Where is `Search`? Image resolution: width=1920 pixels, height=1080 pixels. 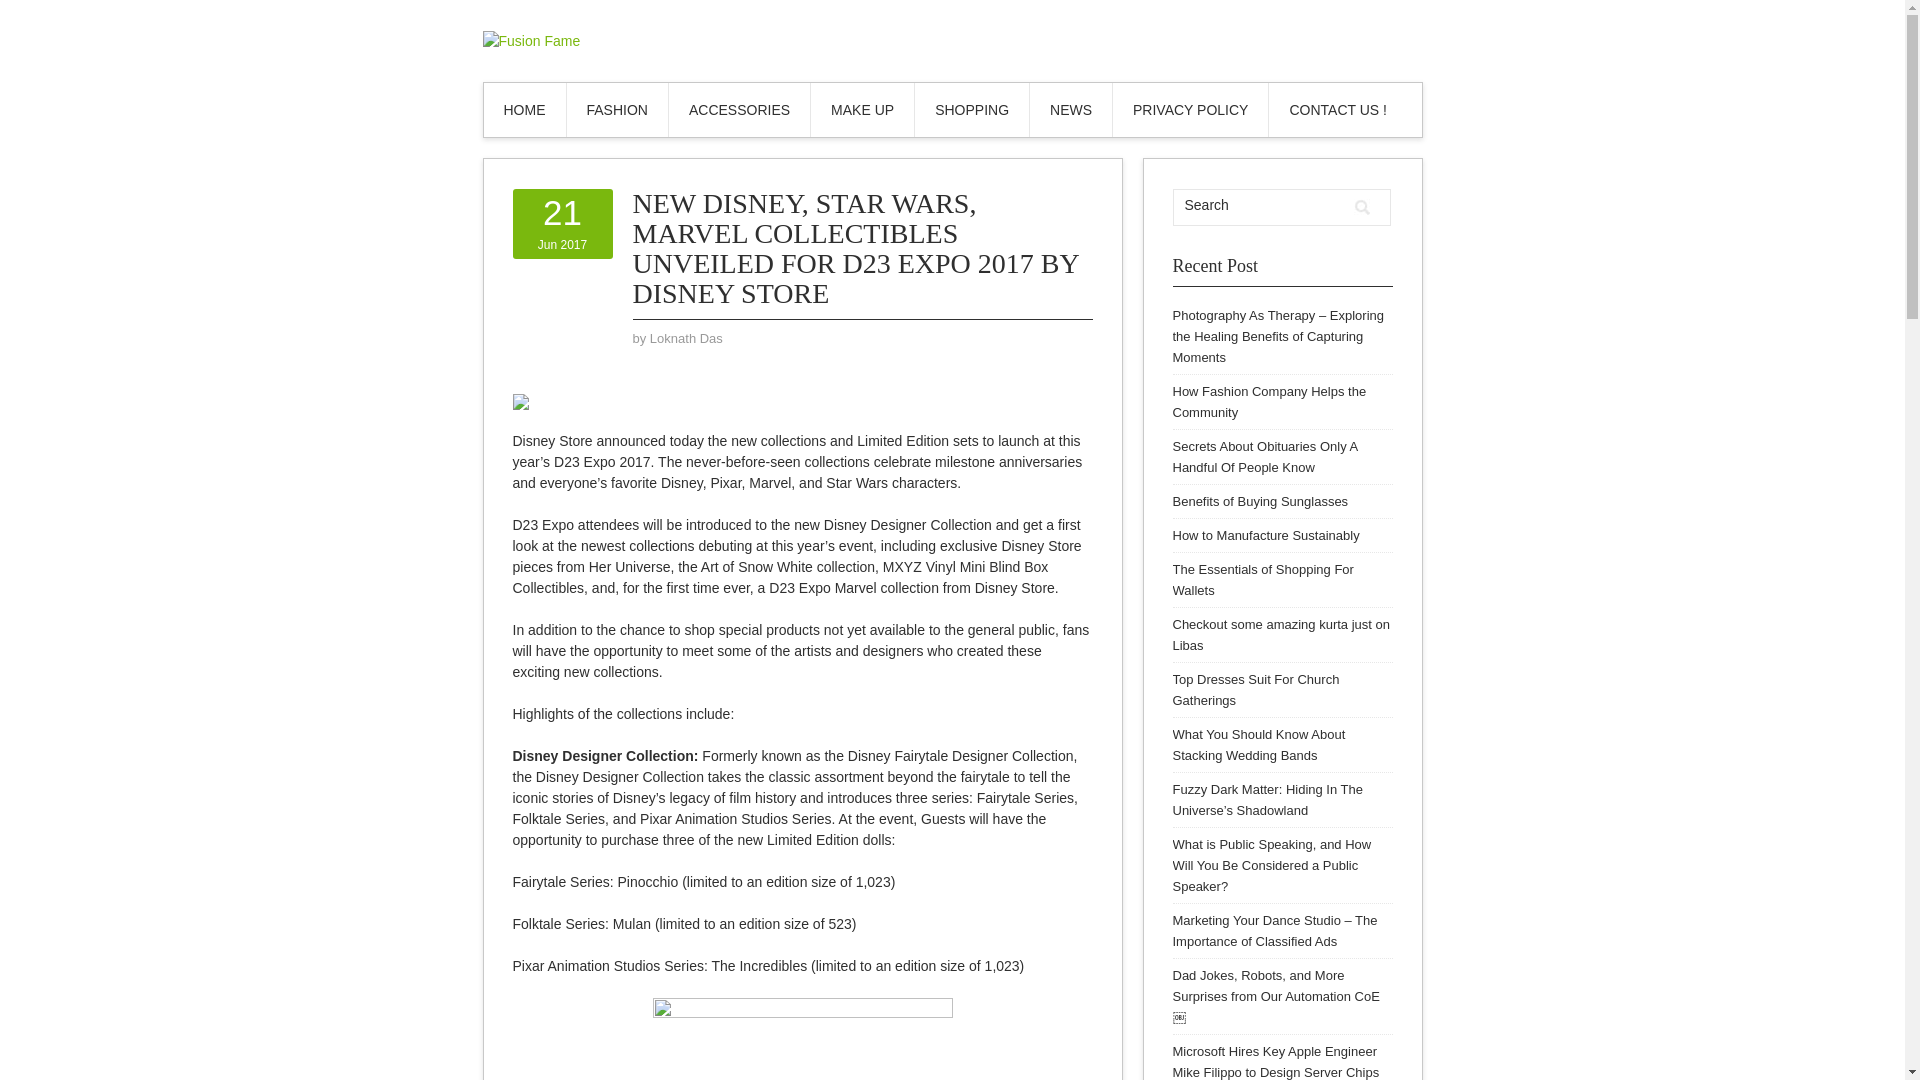
Search is located at coordinates (524, 110).